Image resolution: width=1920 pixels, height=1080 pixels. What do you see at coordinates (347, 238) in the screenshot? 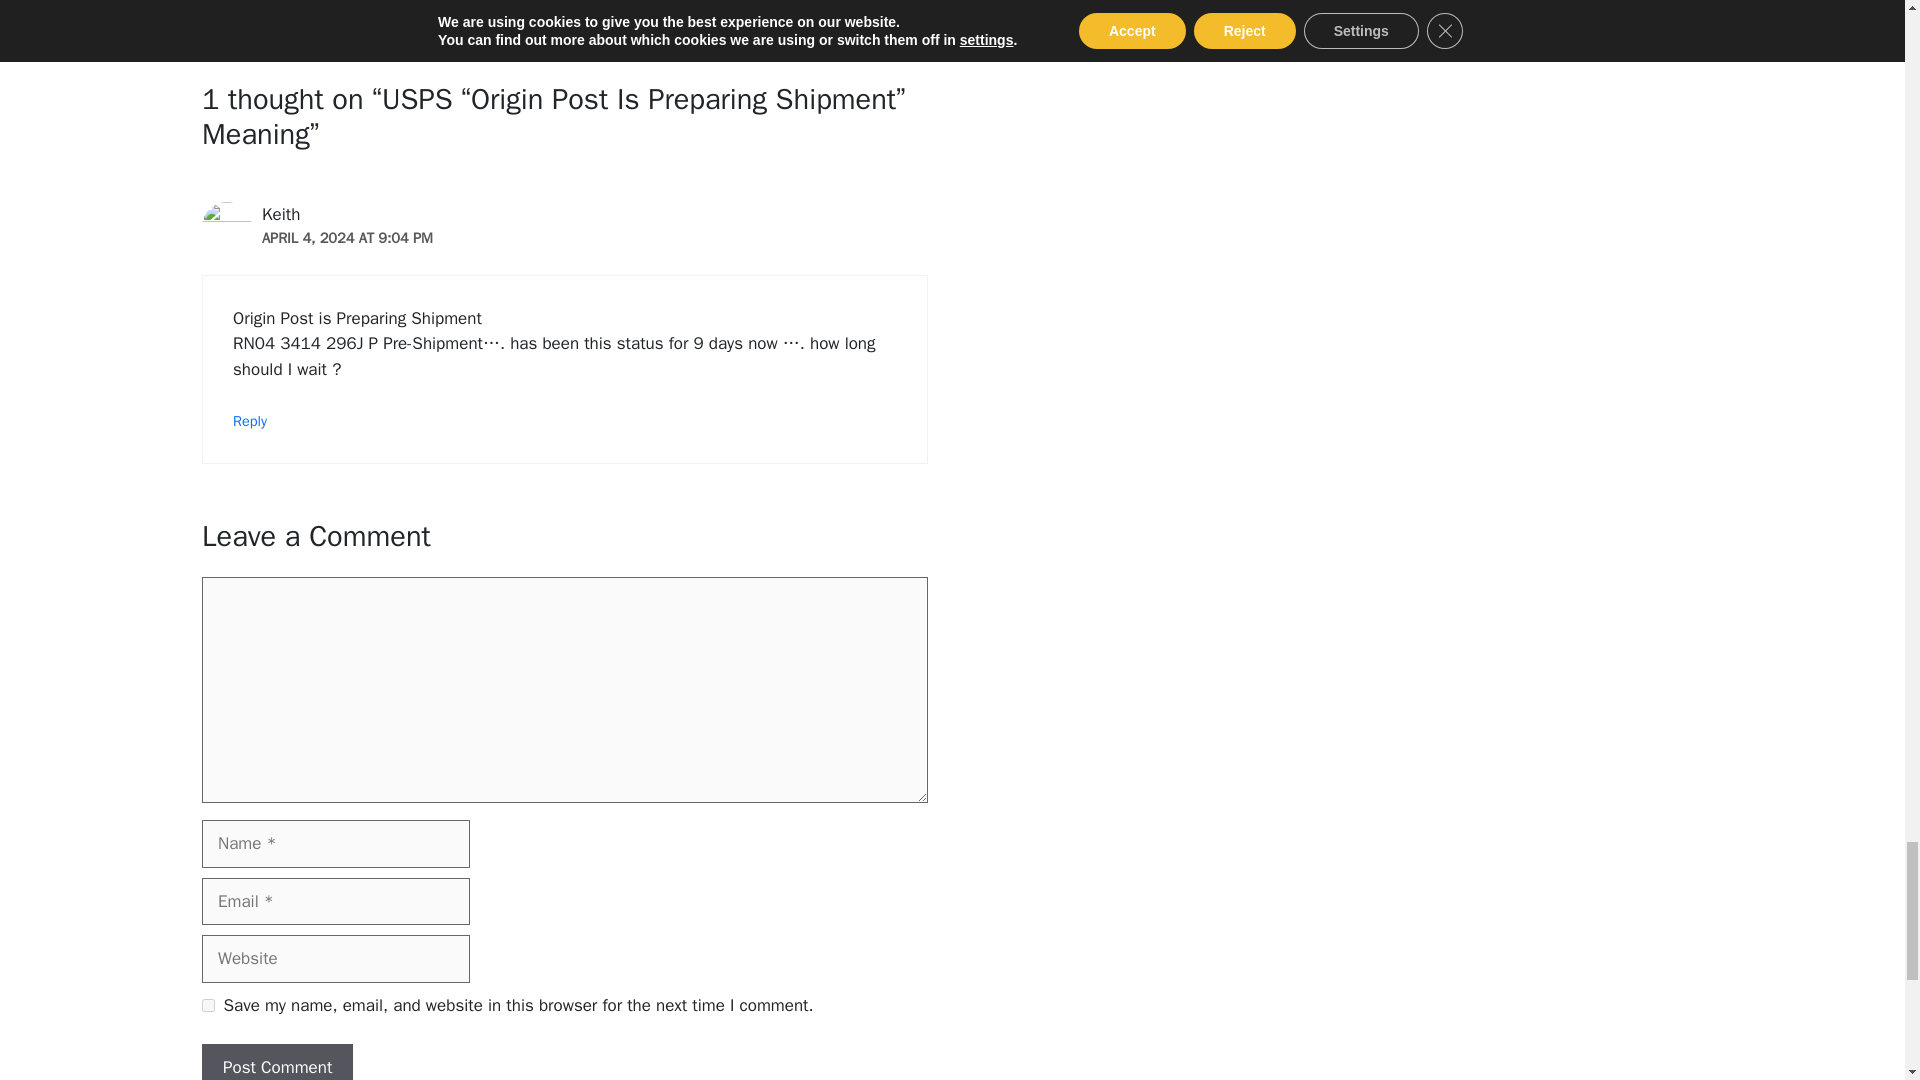
I see `APRIL 4, 2024 AT 9:04 PM` at bounding box center [347, 238].